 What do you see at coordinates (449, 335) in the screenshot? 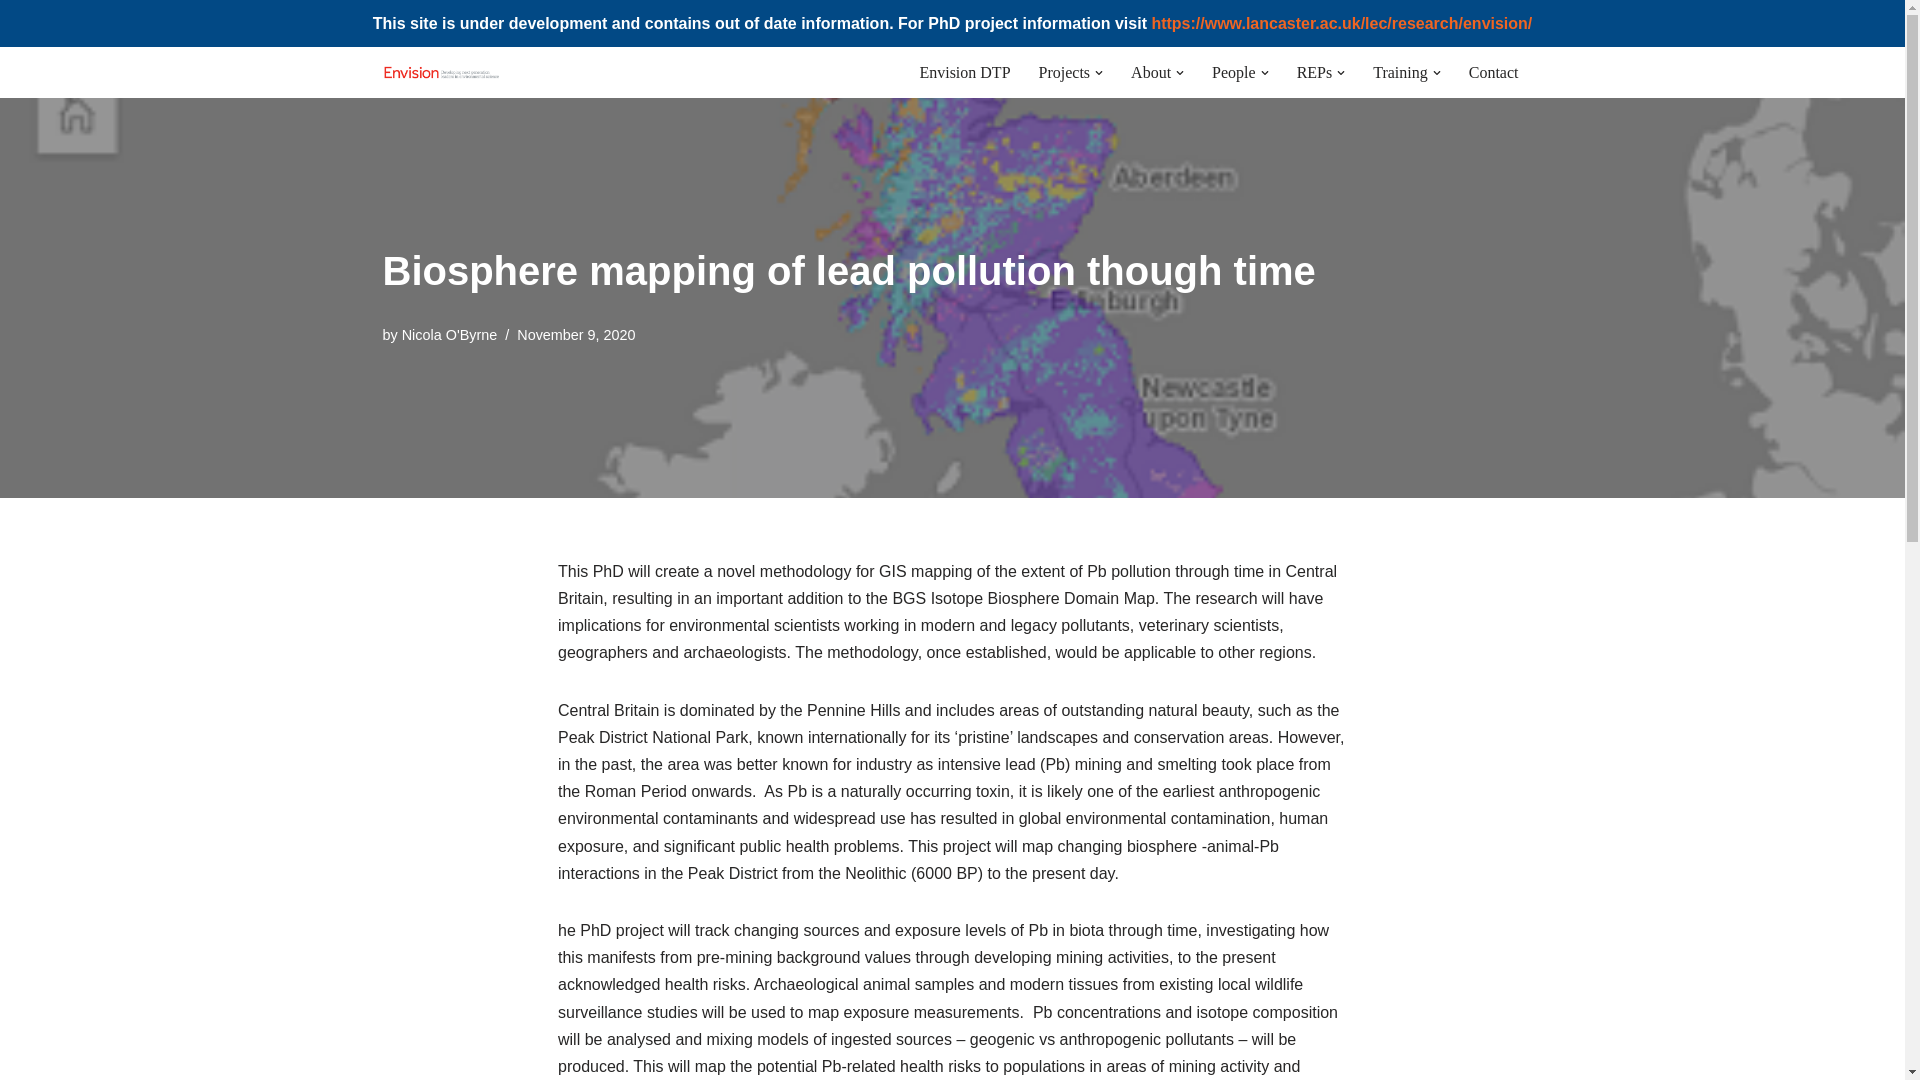
I see `Posts by Nicola O'Byrne` at bounding box center [449, 335].